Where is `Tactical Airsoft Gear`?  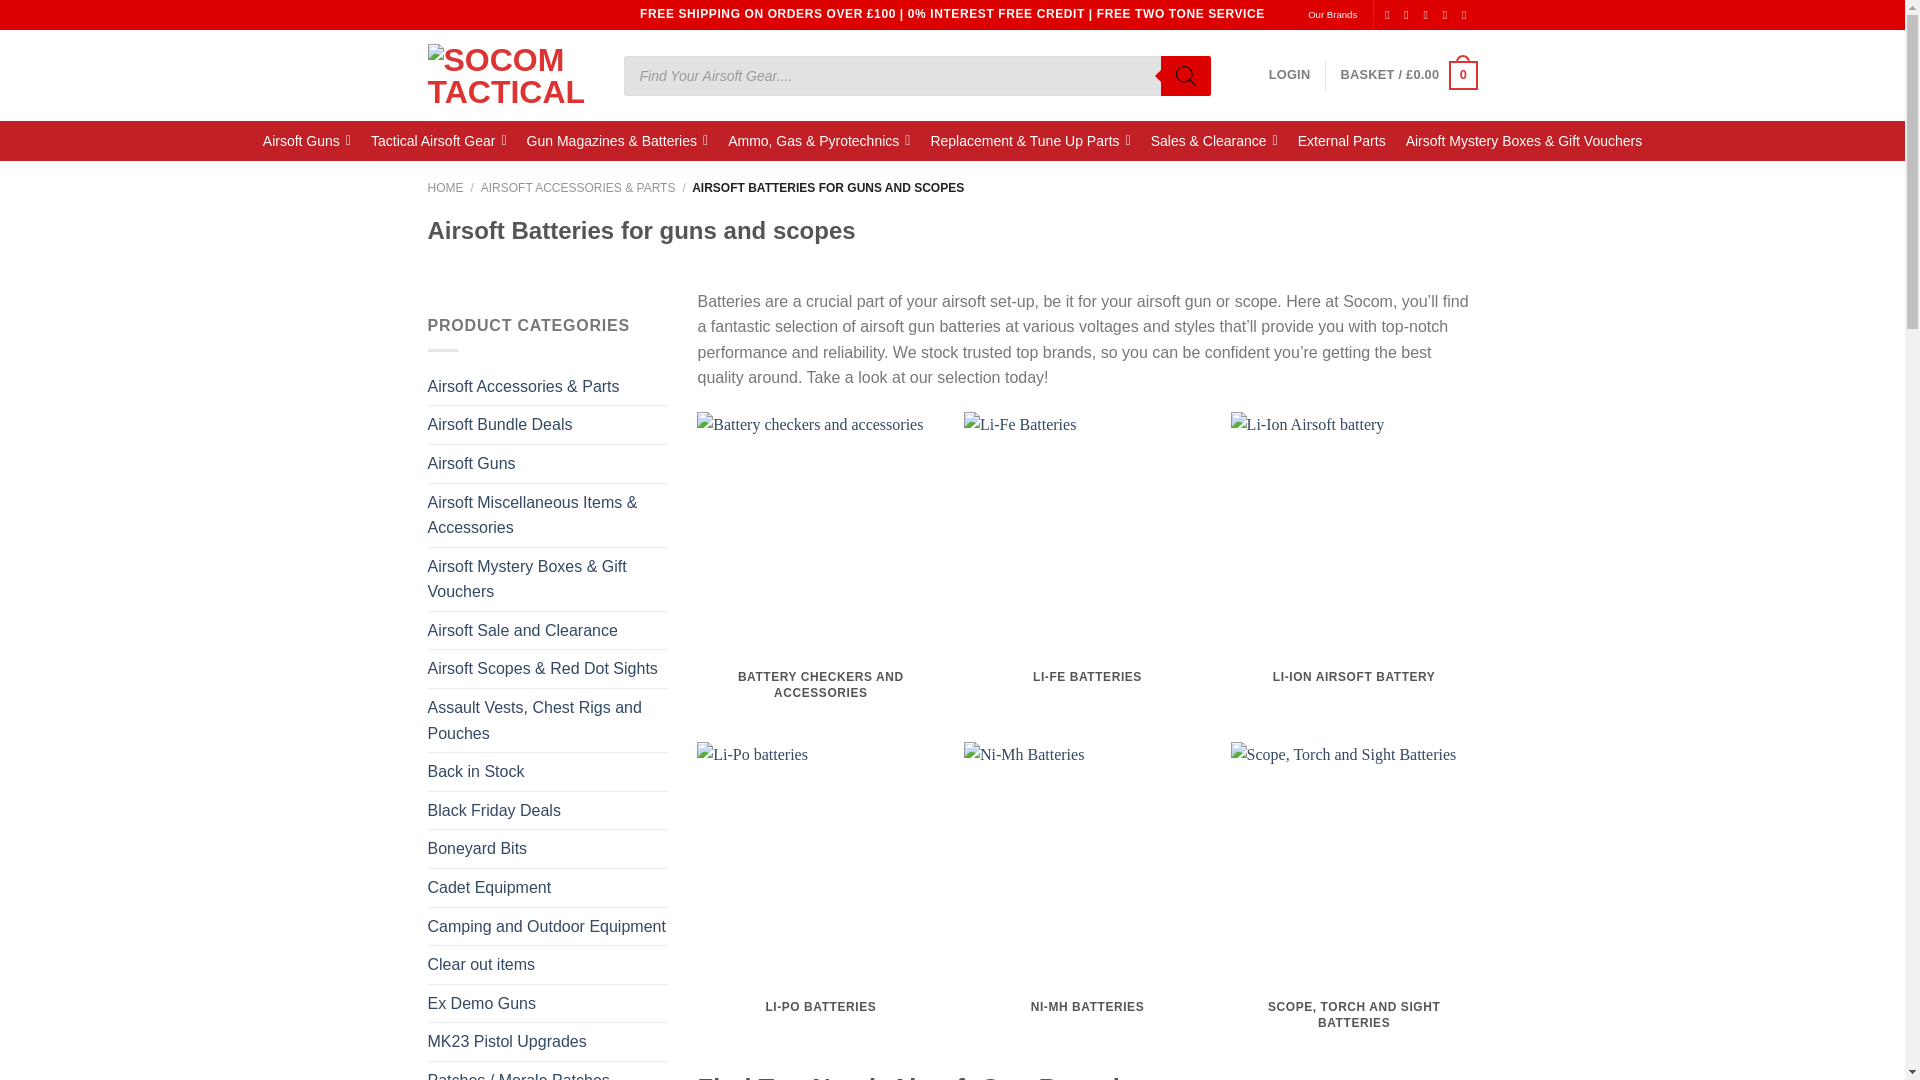 Tactical Airsoft Gear is located at coordinates (438, 140).